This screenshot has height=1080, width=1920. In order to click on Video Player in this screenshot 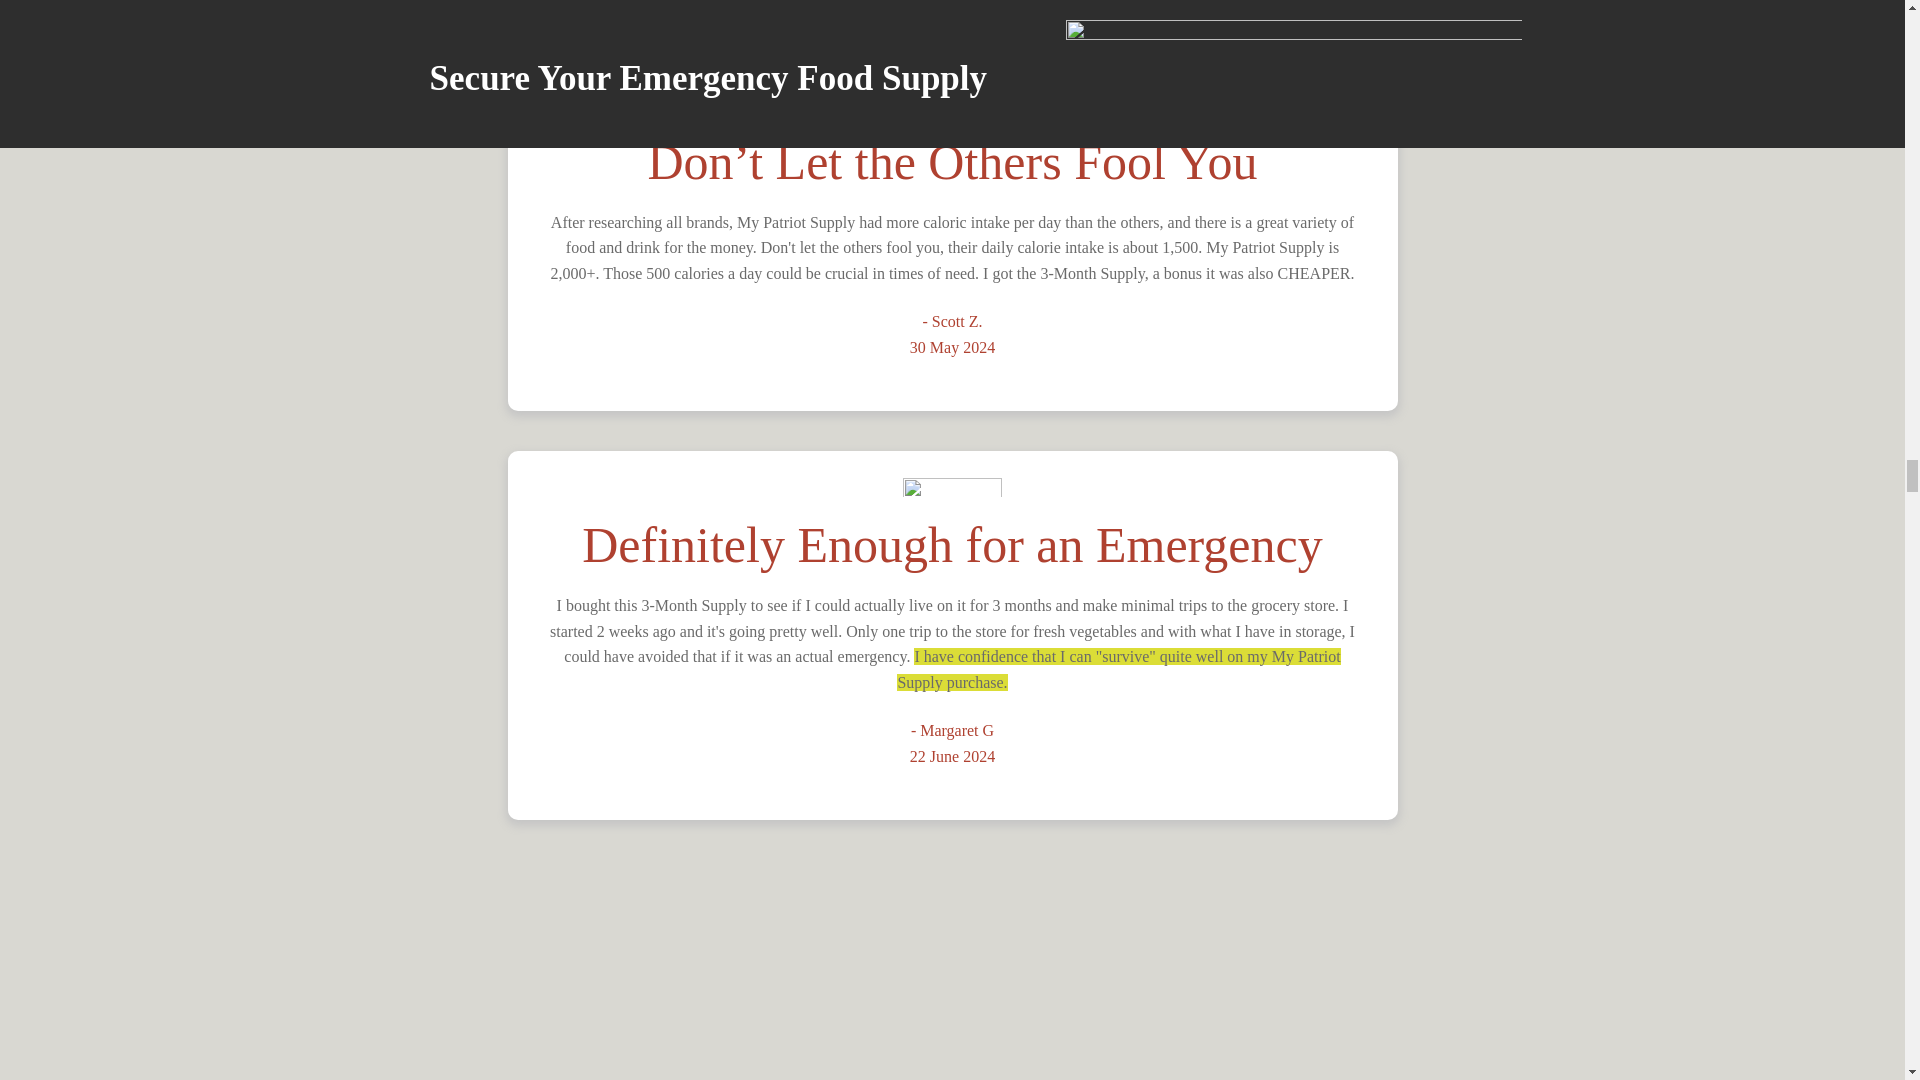, I will do `click(952, 980)`.